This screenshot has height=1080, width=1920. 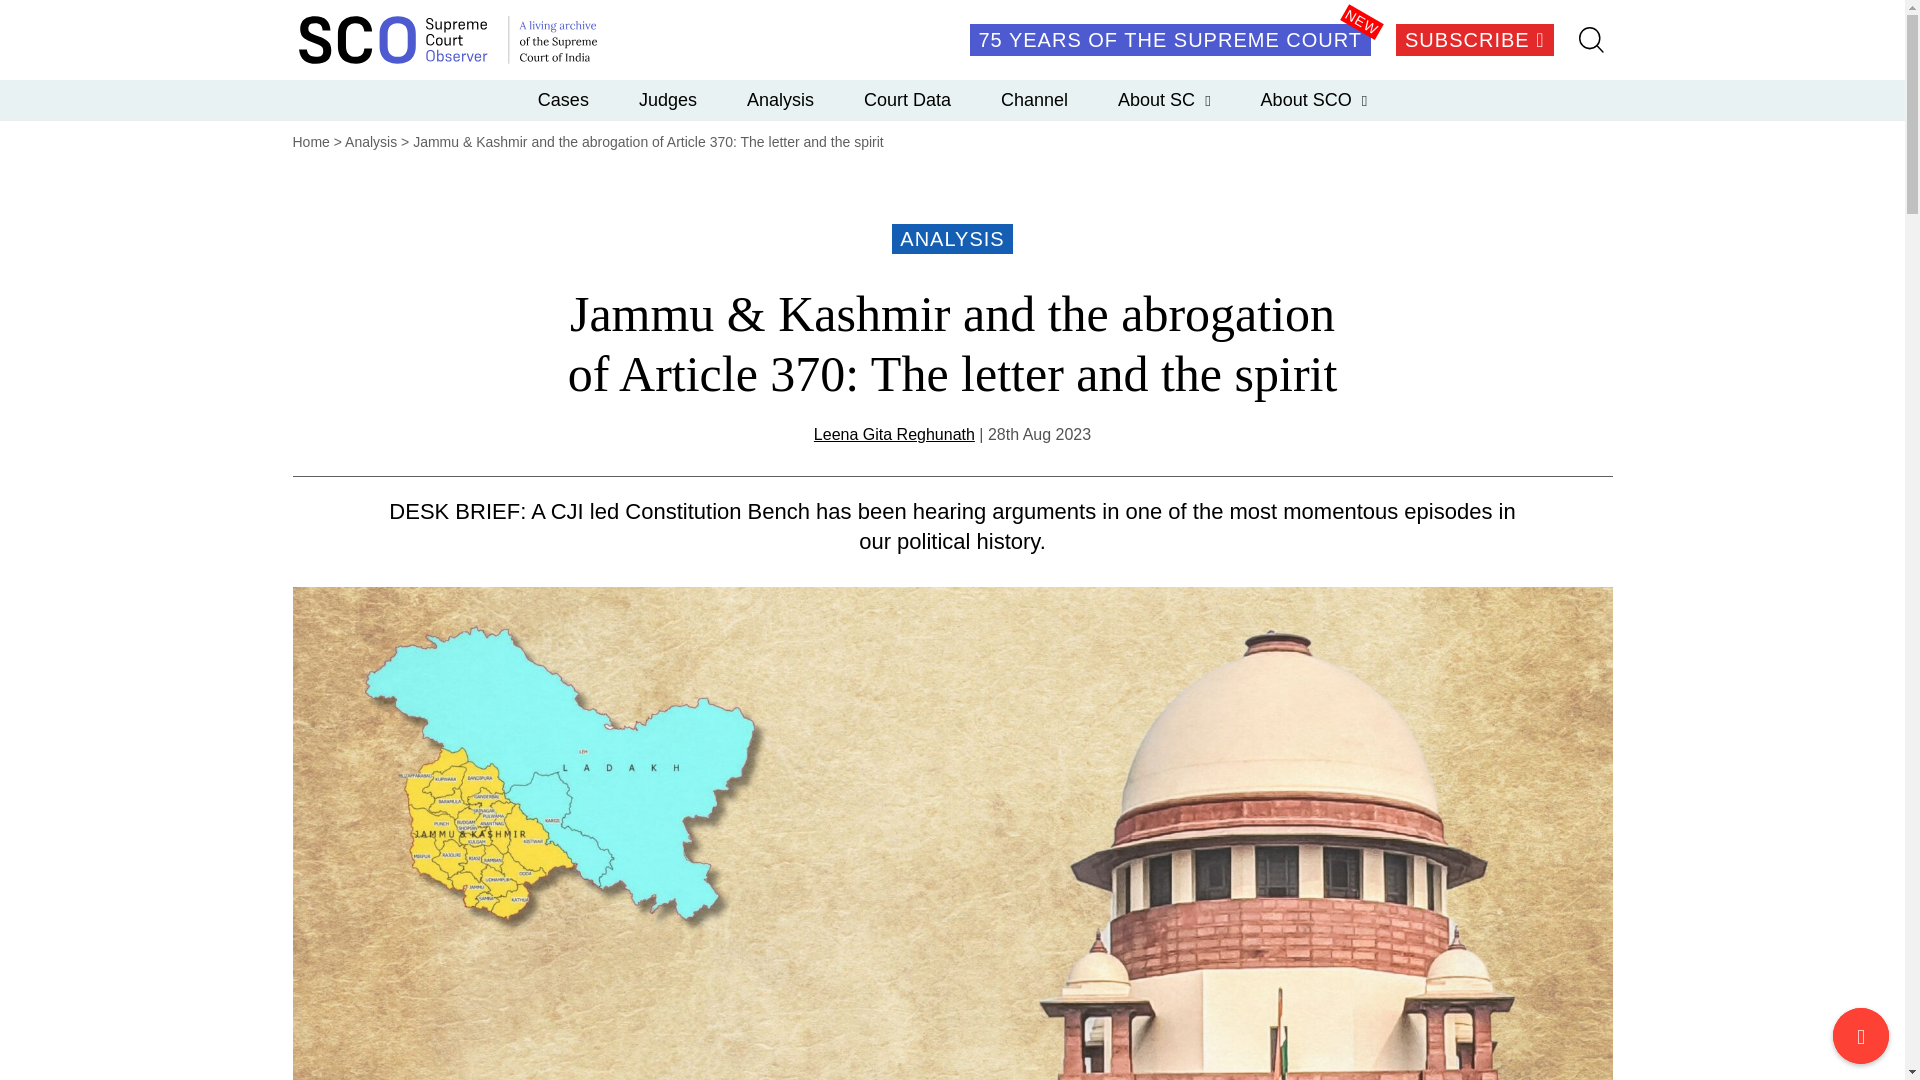 What do you see at coordinates (1034, 99) in the screenshot?
I see `Channel` at bounding box center [1034, 99].